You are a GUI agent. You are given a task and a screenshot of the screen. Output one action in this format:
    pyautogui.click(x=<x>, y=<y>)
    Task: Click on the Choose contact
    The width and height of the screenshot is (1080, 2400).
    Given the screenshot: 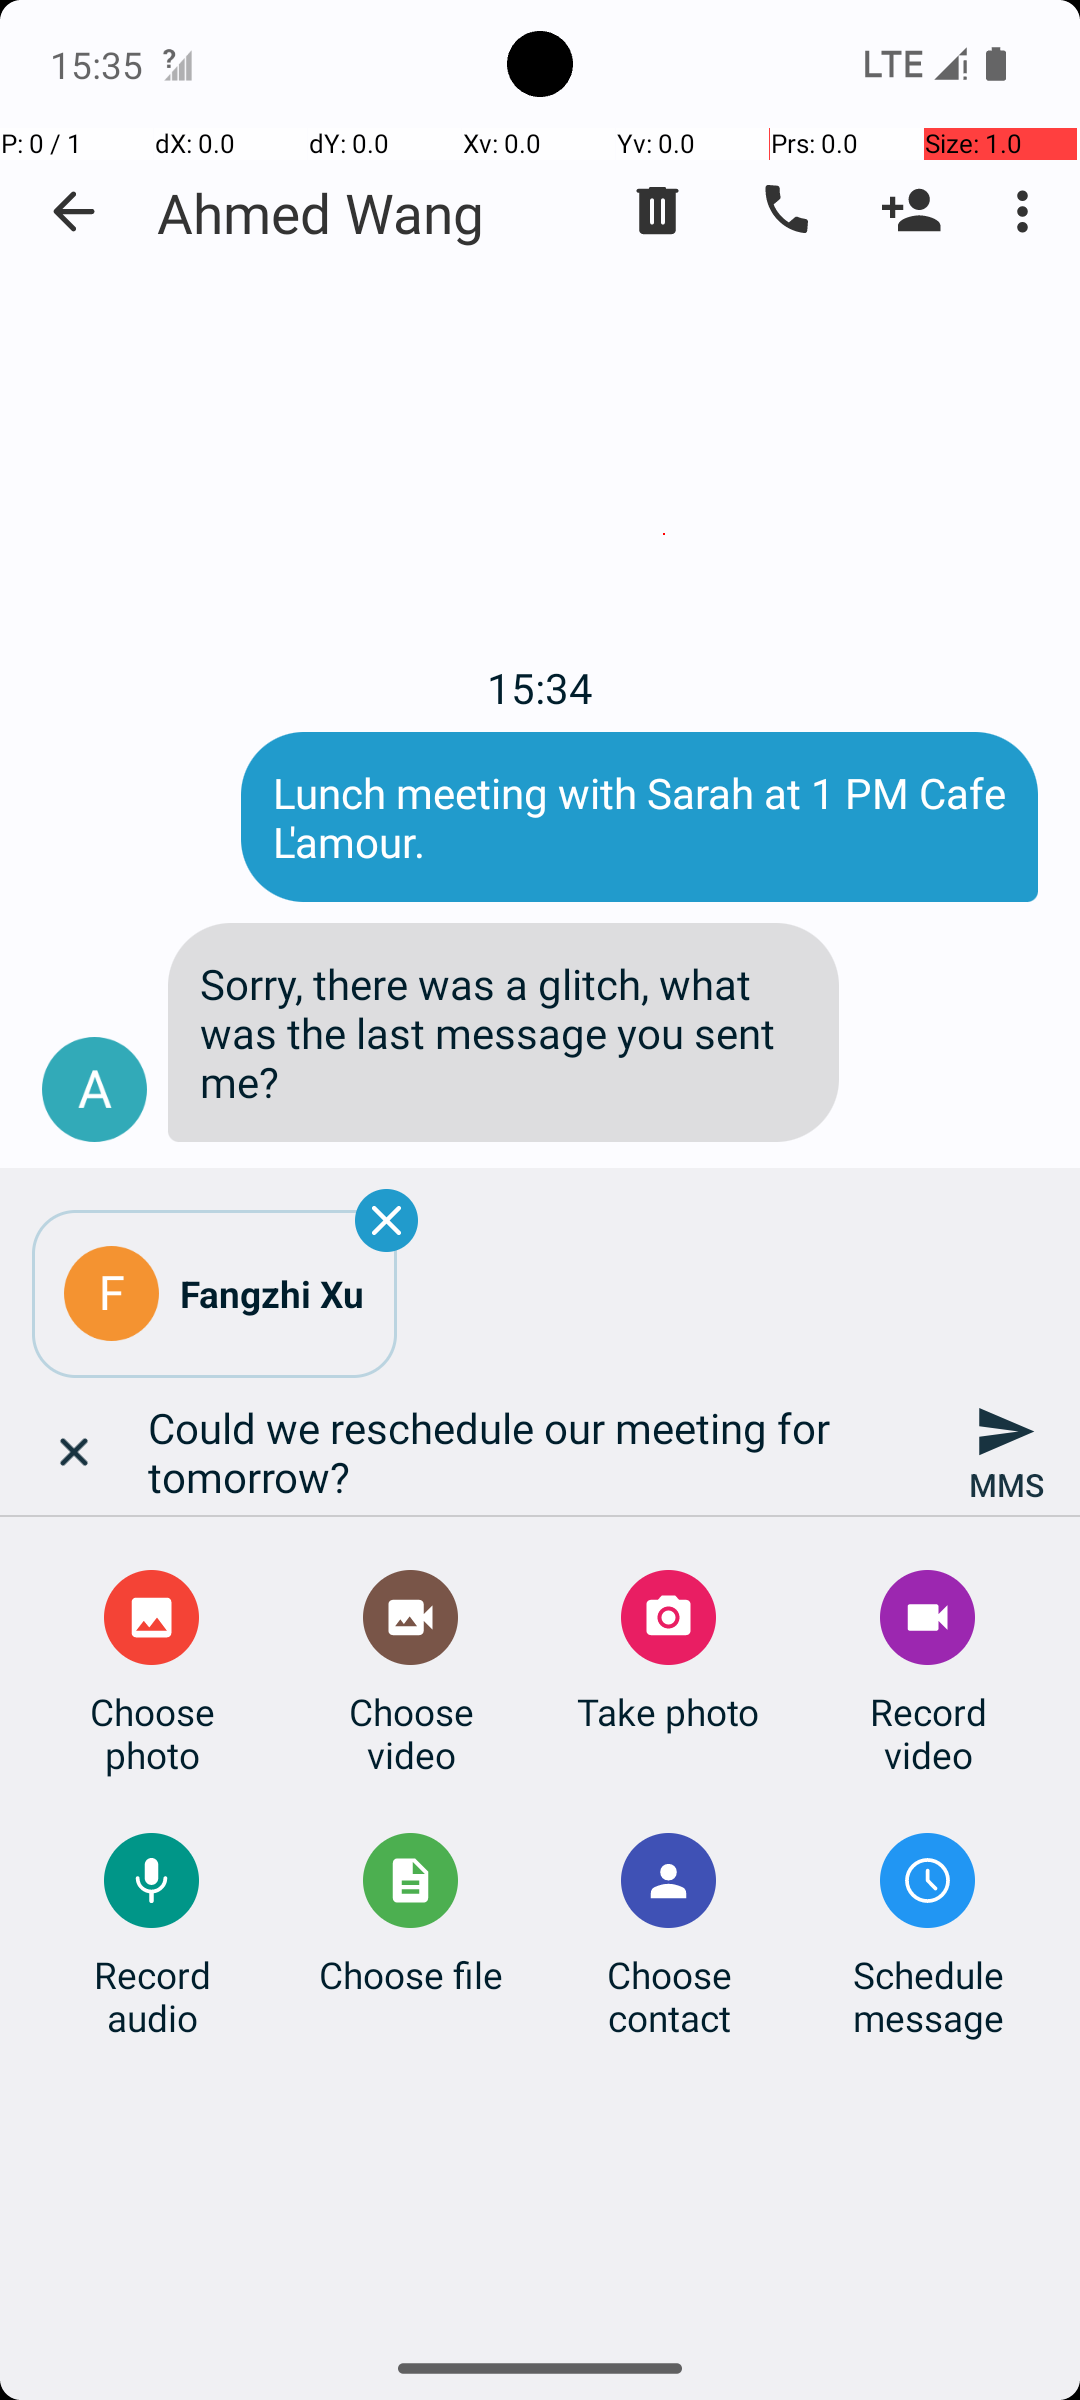 What is the action you would take?
    pyautogui.click(x=669, y=1996)
    